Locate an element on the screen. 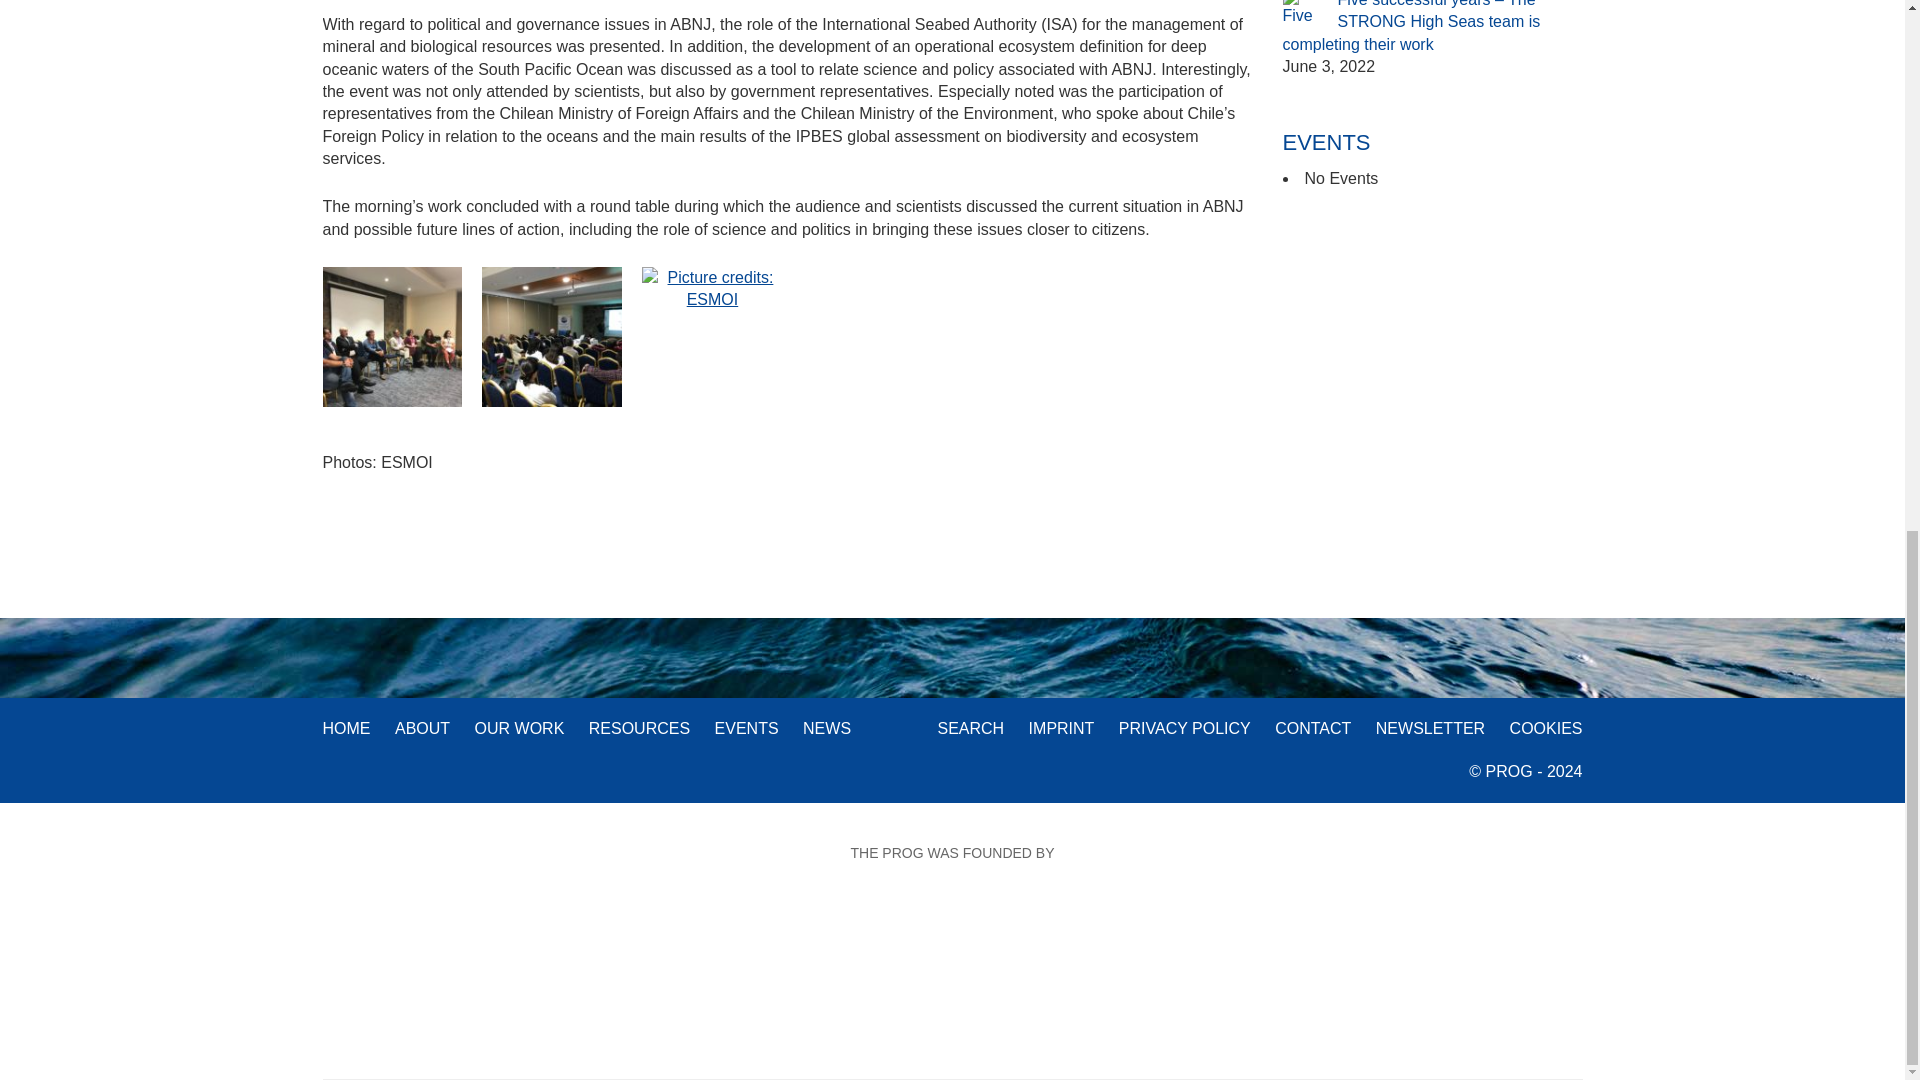 The image size is (1920, 1080). RIFS is located at coordinates (646, 951).